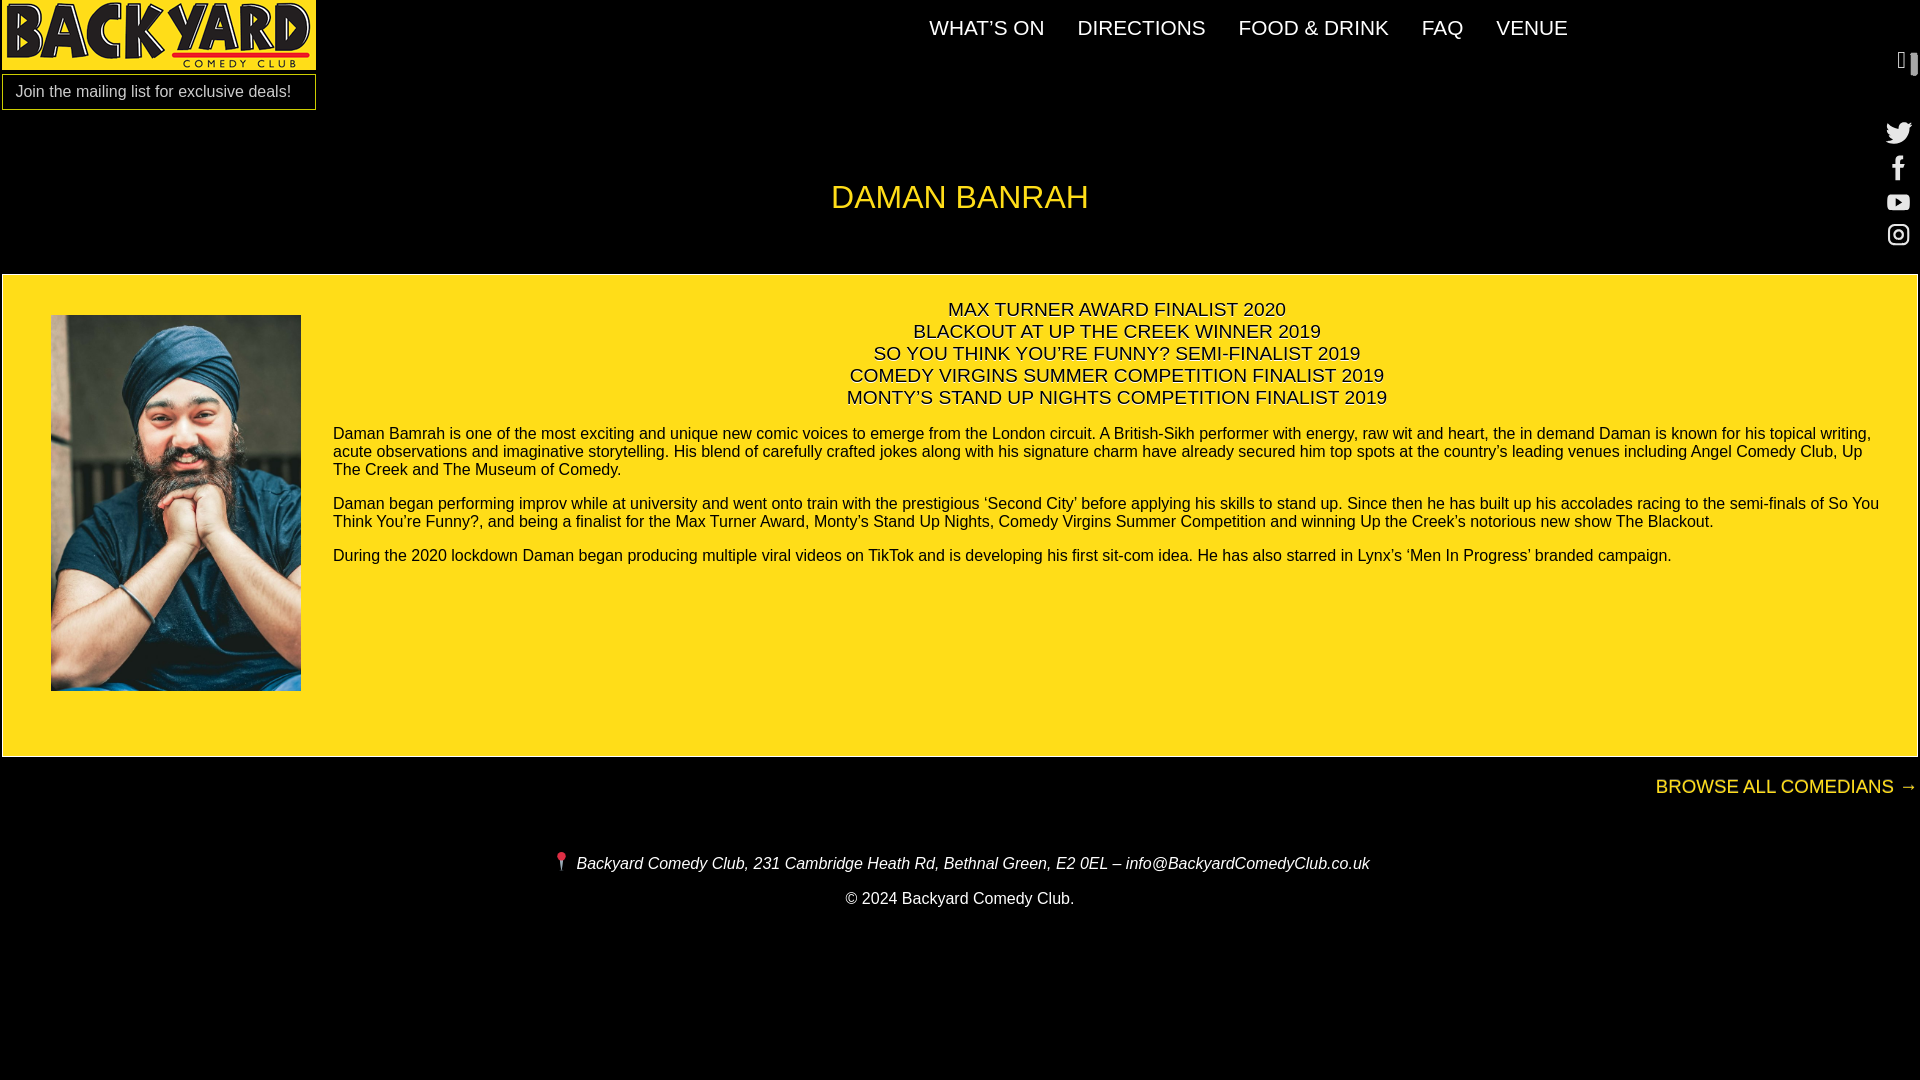 The width and height of the screenshot is (1920, 1080). I want to click on DIRECTIONS, so click(1141, 27).